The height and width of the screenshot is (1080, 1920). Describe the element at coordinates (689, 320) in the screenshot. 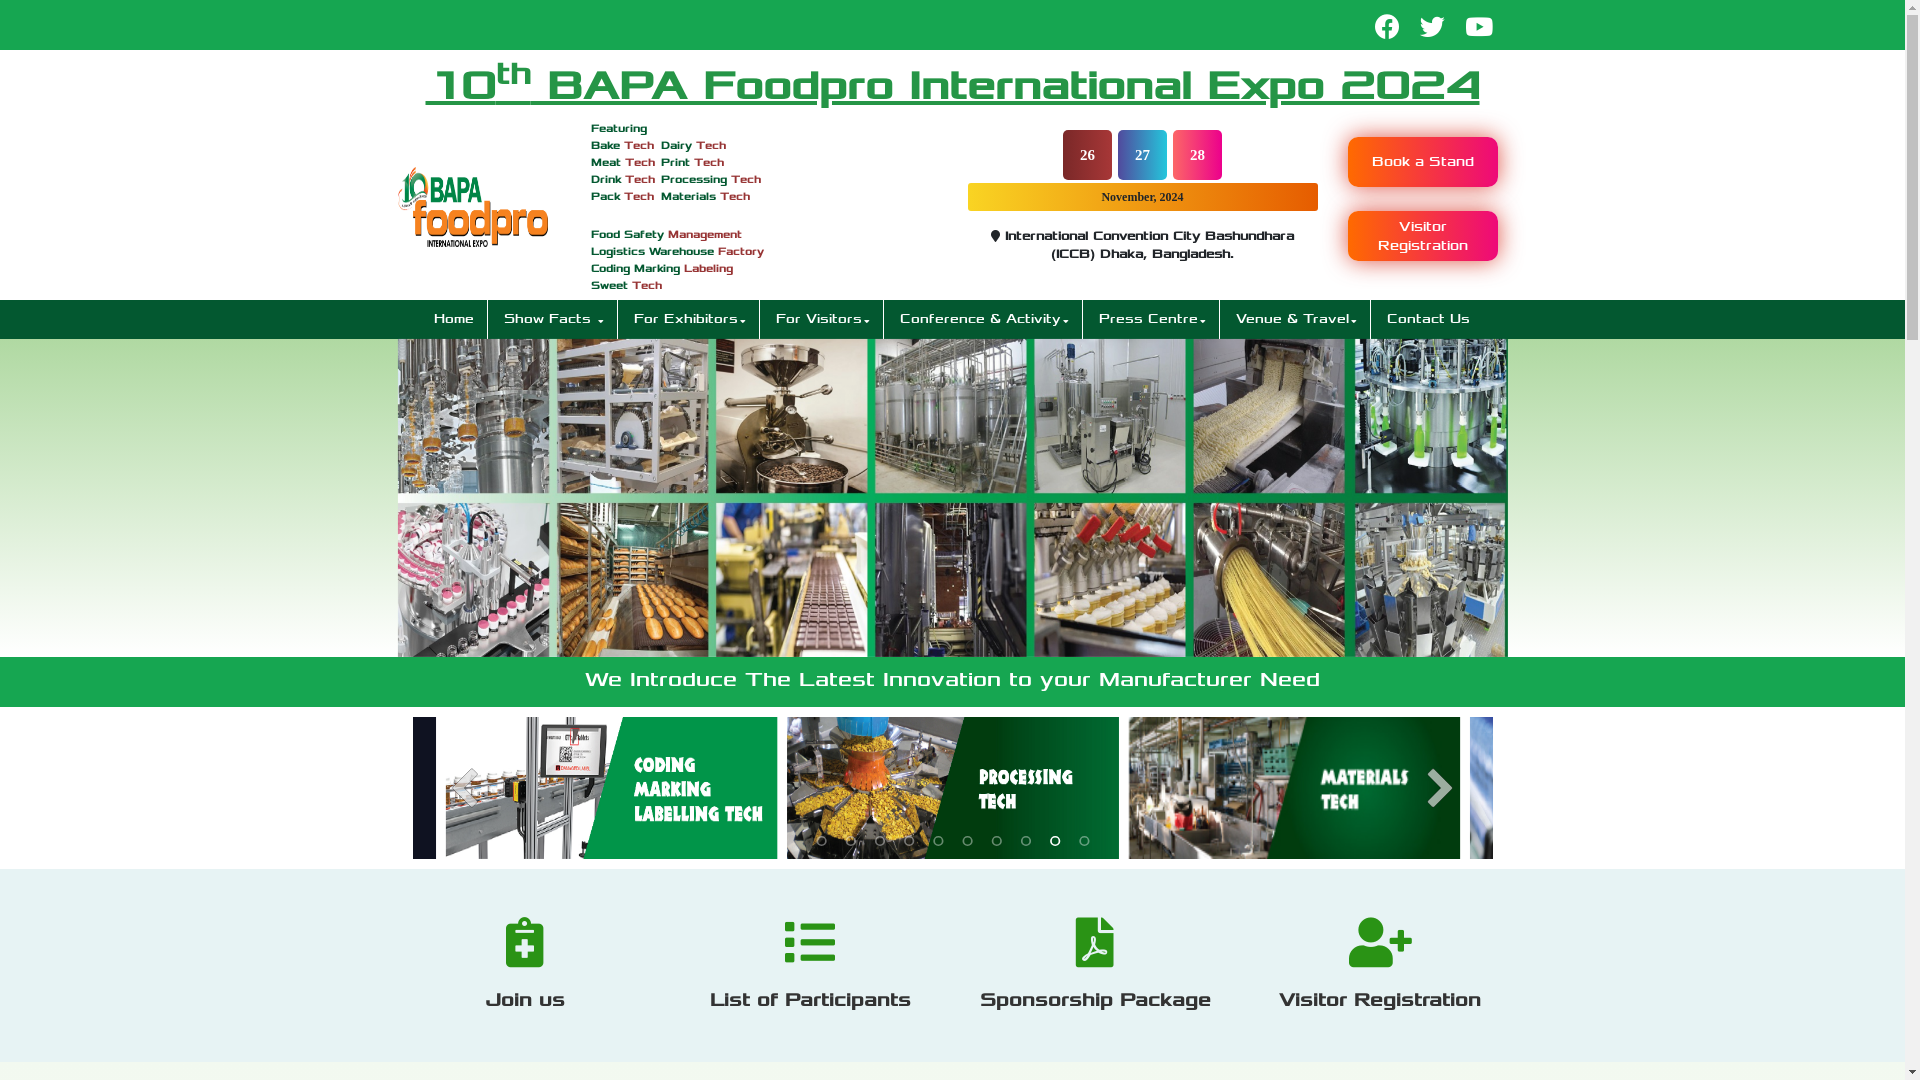

I see `For Exhibitors` at that location.